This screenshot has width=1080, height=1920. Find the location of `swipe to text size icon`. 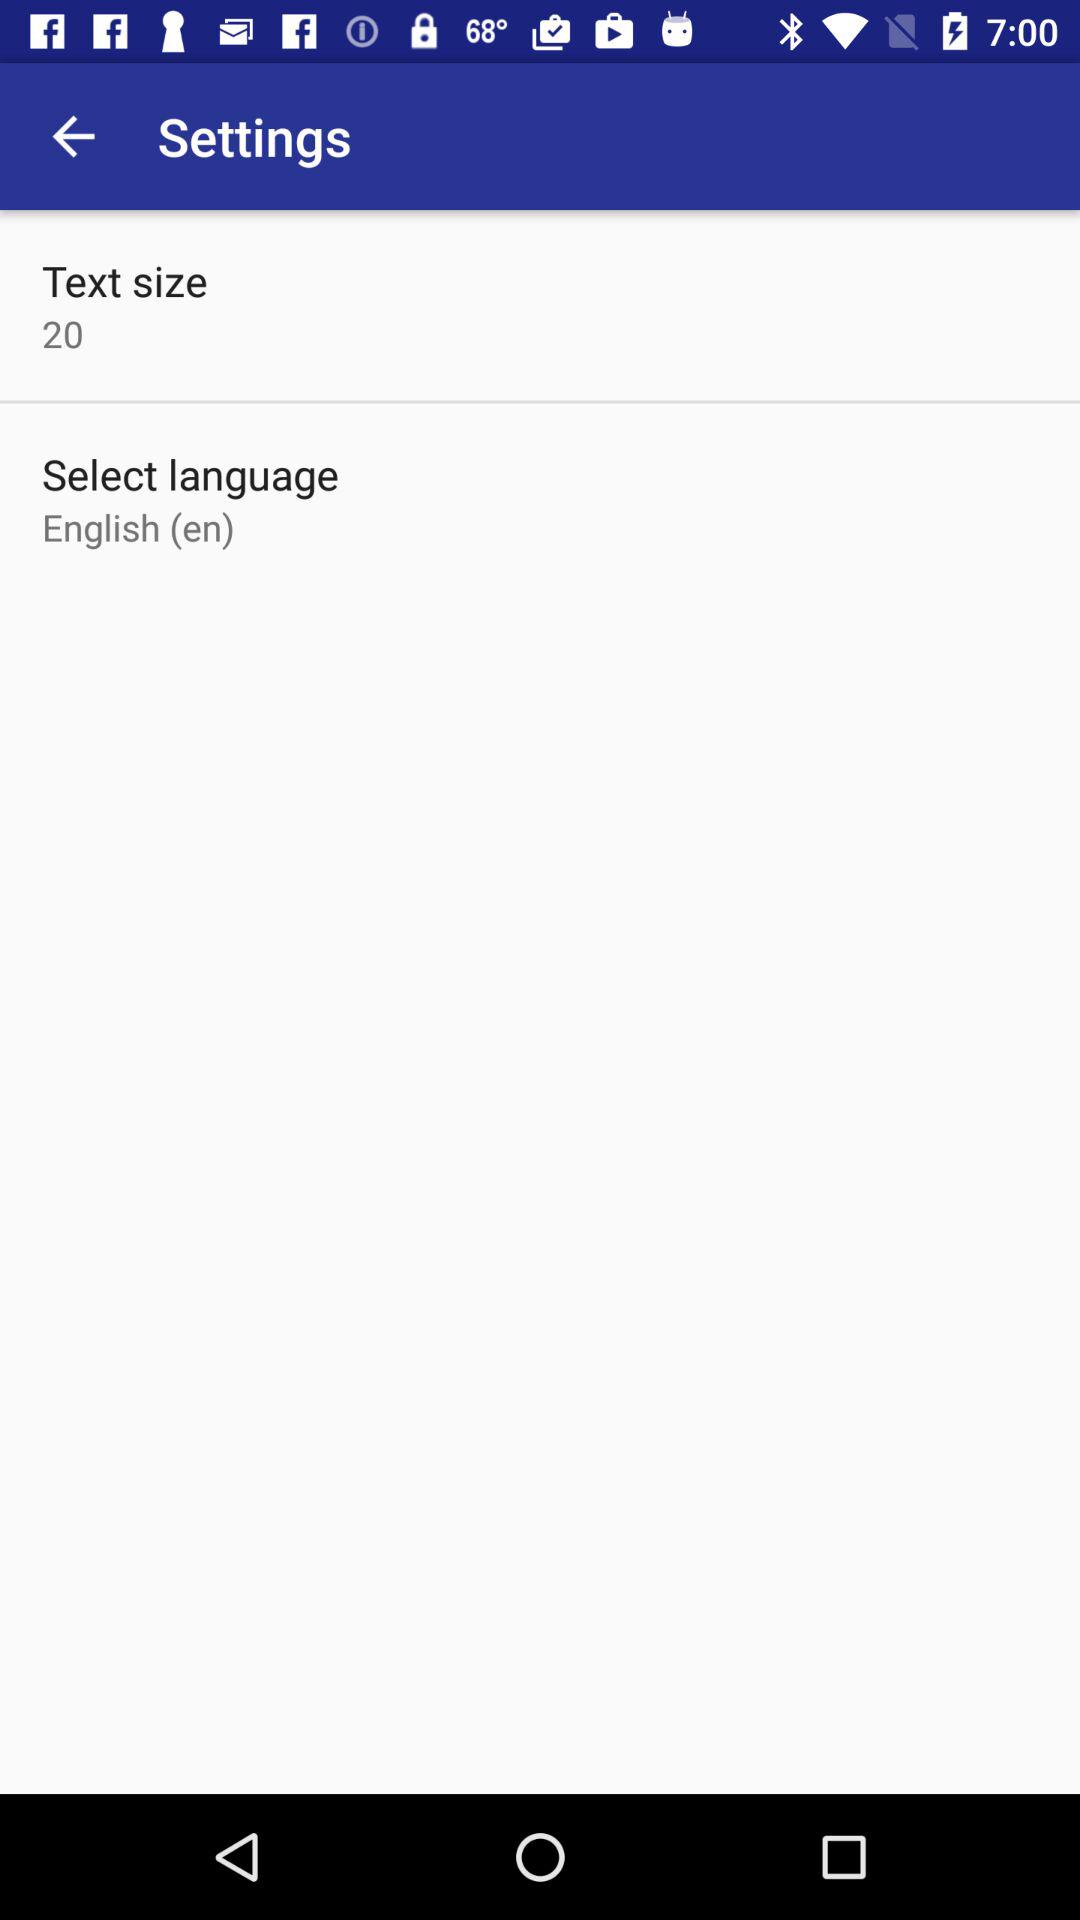

swipe to text size icon is located at coordinates (124, 280).